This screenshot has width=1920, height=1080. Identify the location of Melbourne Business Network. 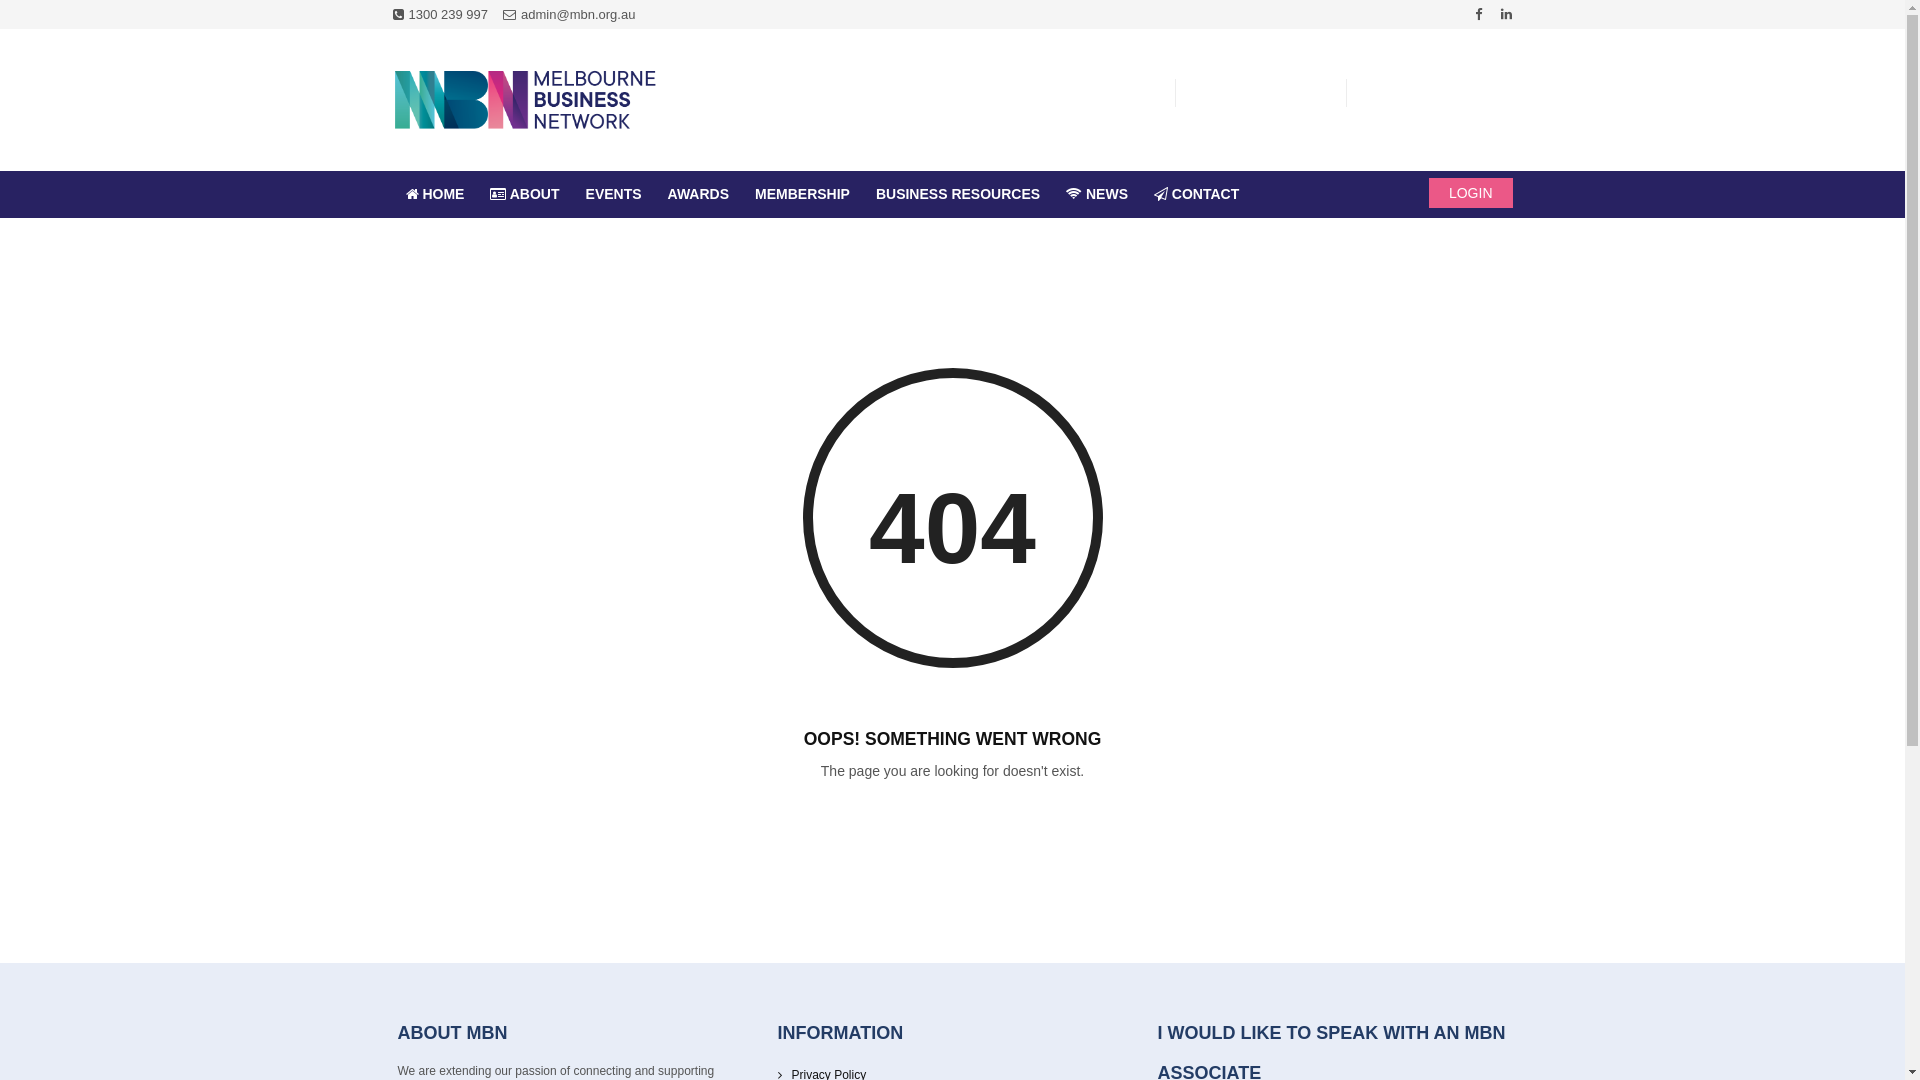
(524, 100).